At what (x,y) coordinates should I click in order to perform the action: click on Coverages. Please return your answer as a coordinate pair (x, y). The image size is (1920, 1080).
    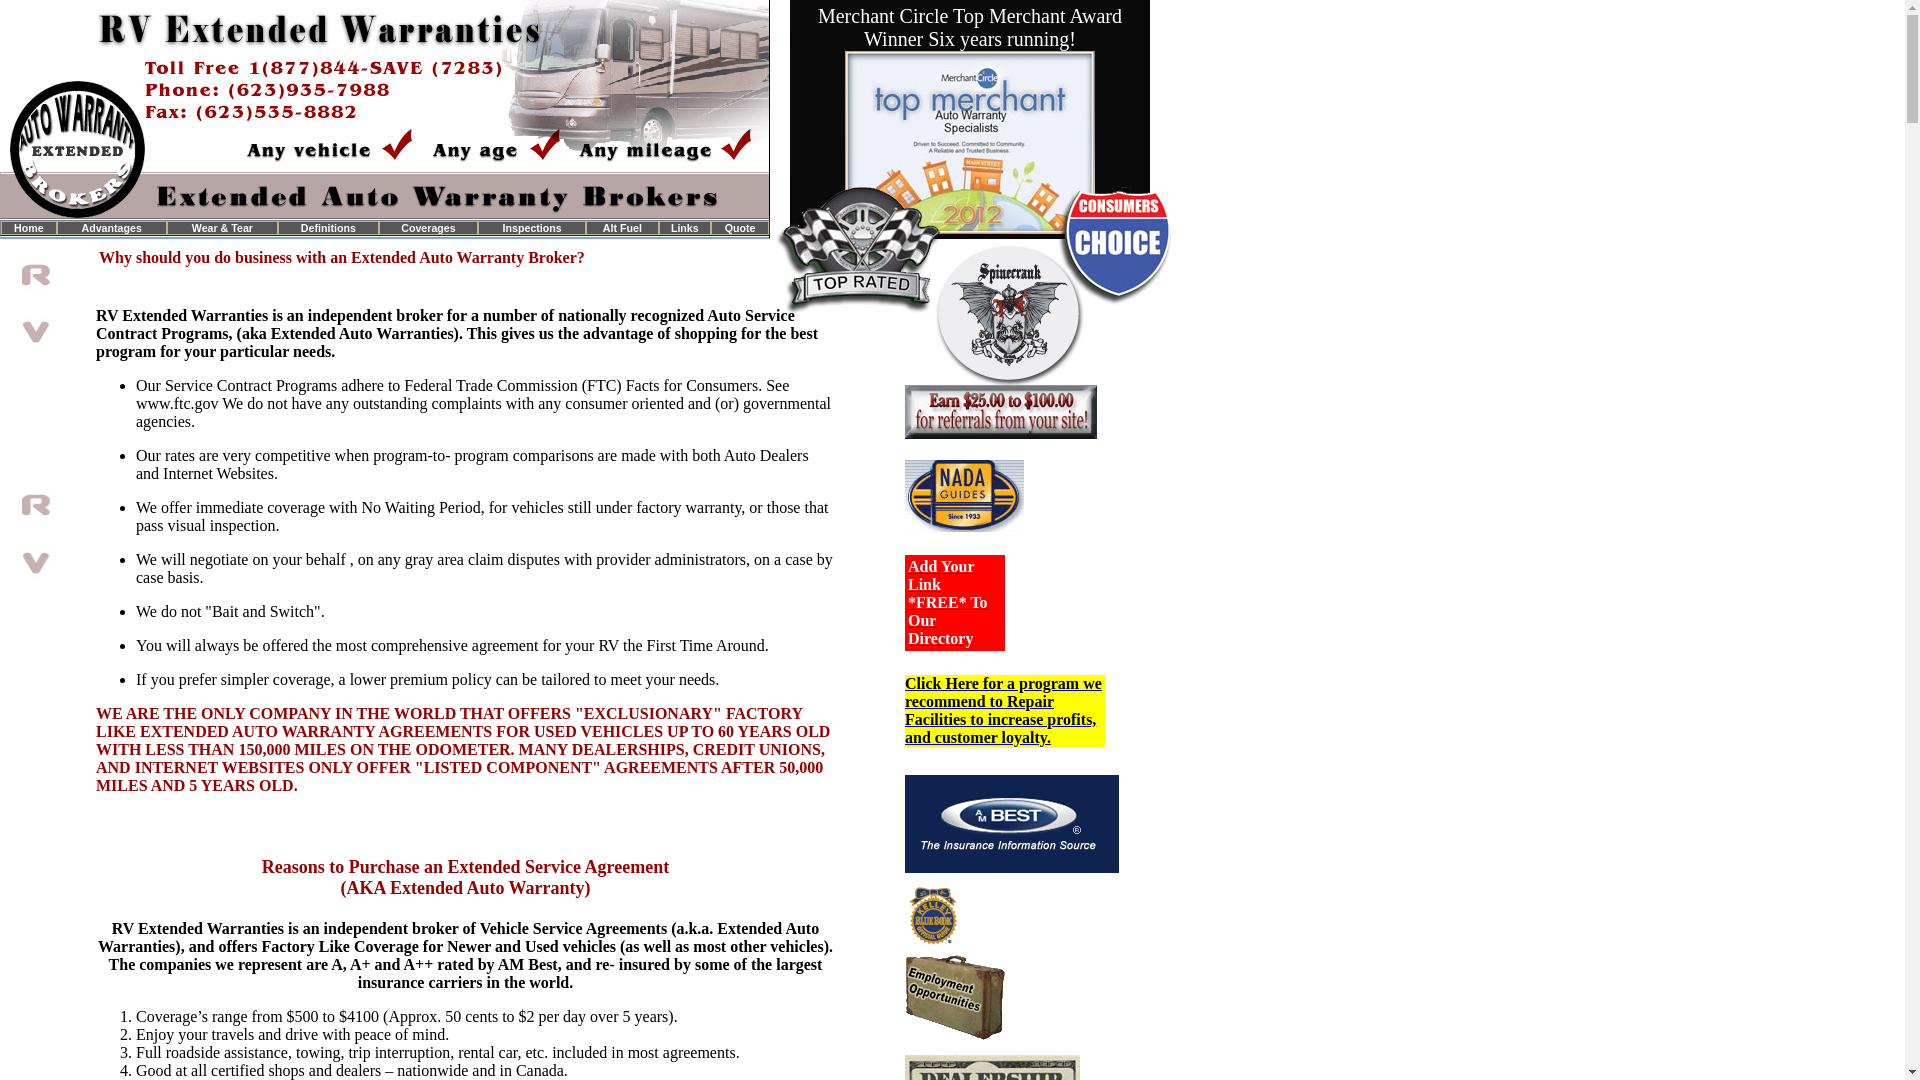
    Looking at the image, I should click on (428, 228).